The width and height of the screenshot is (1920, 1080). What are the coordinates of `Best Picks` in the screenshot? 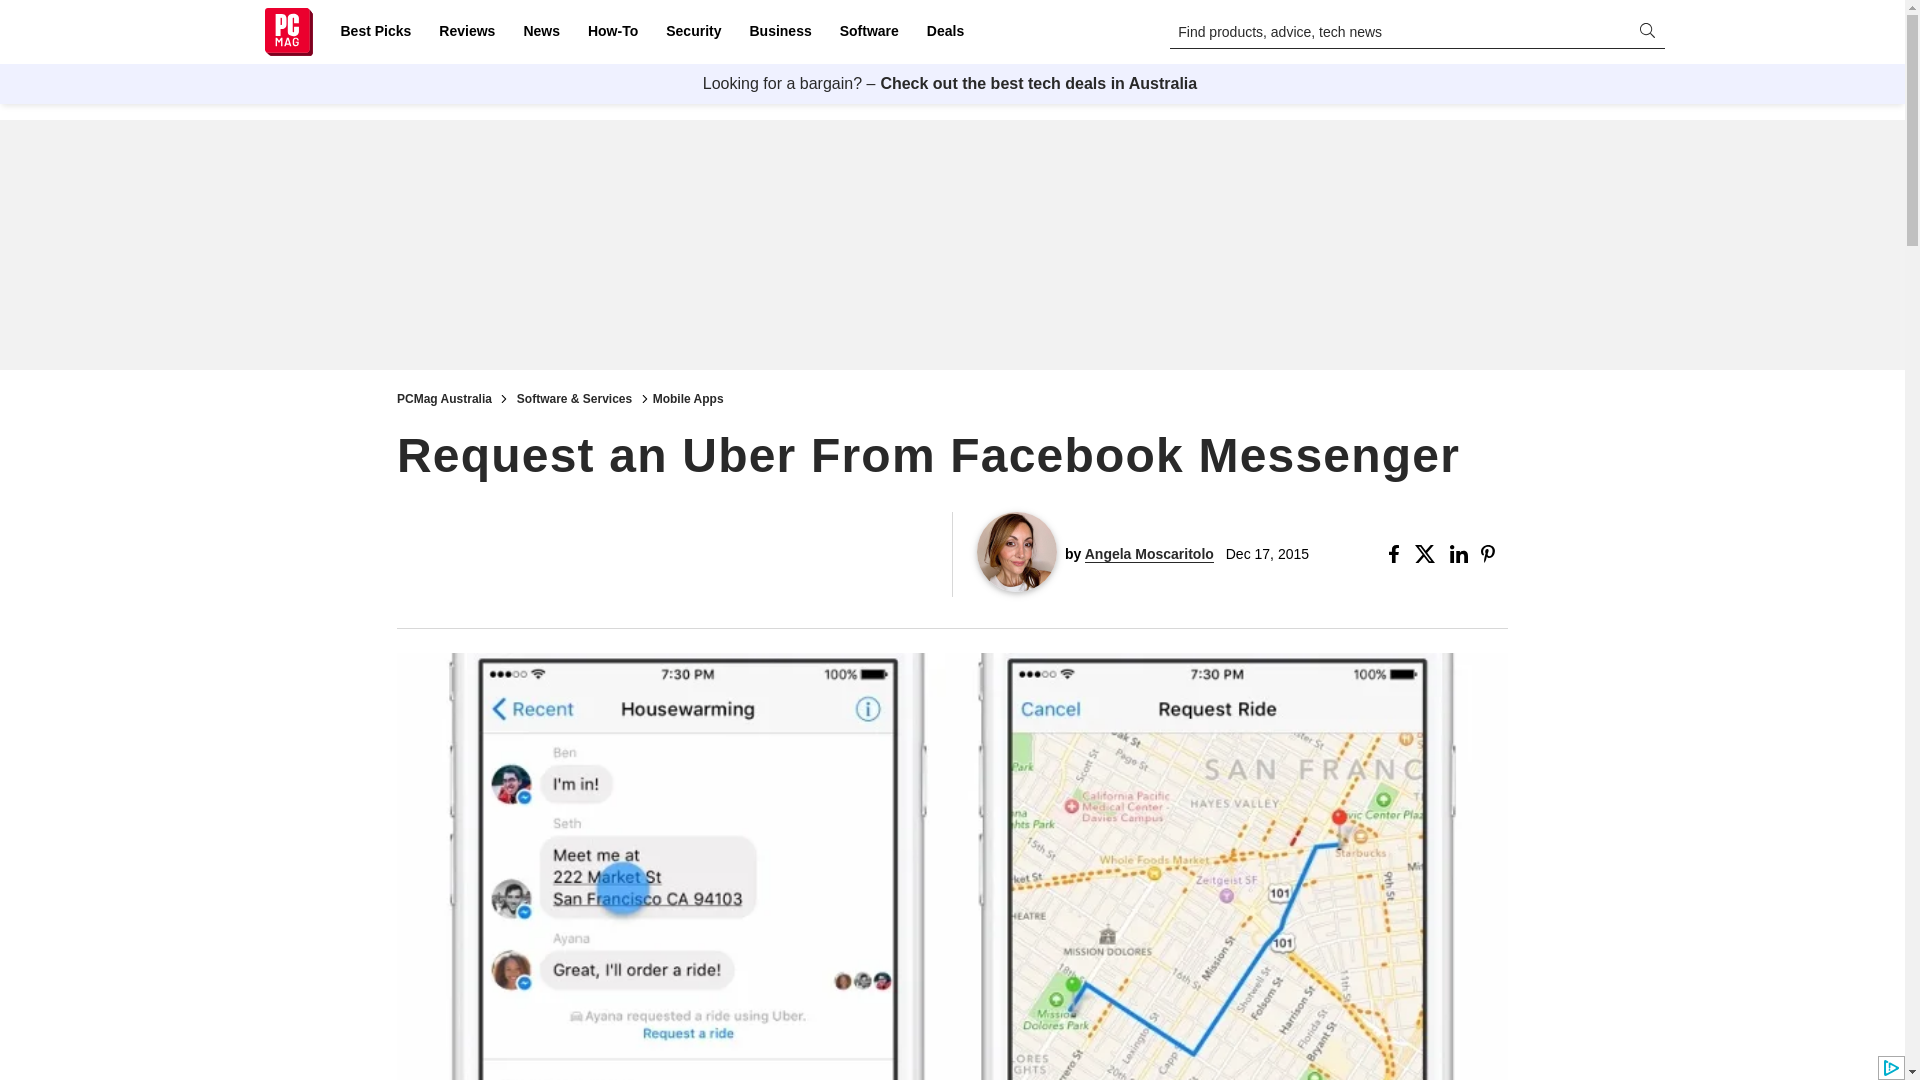 It's located at (375, 32).